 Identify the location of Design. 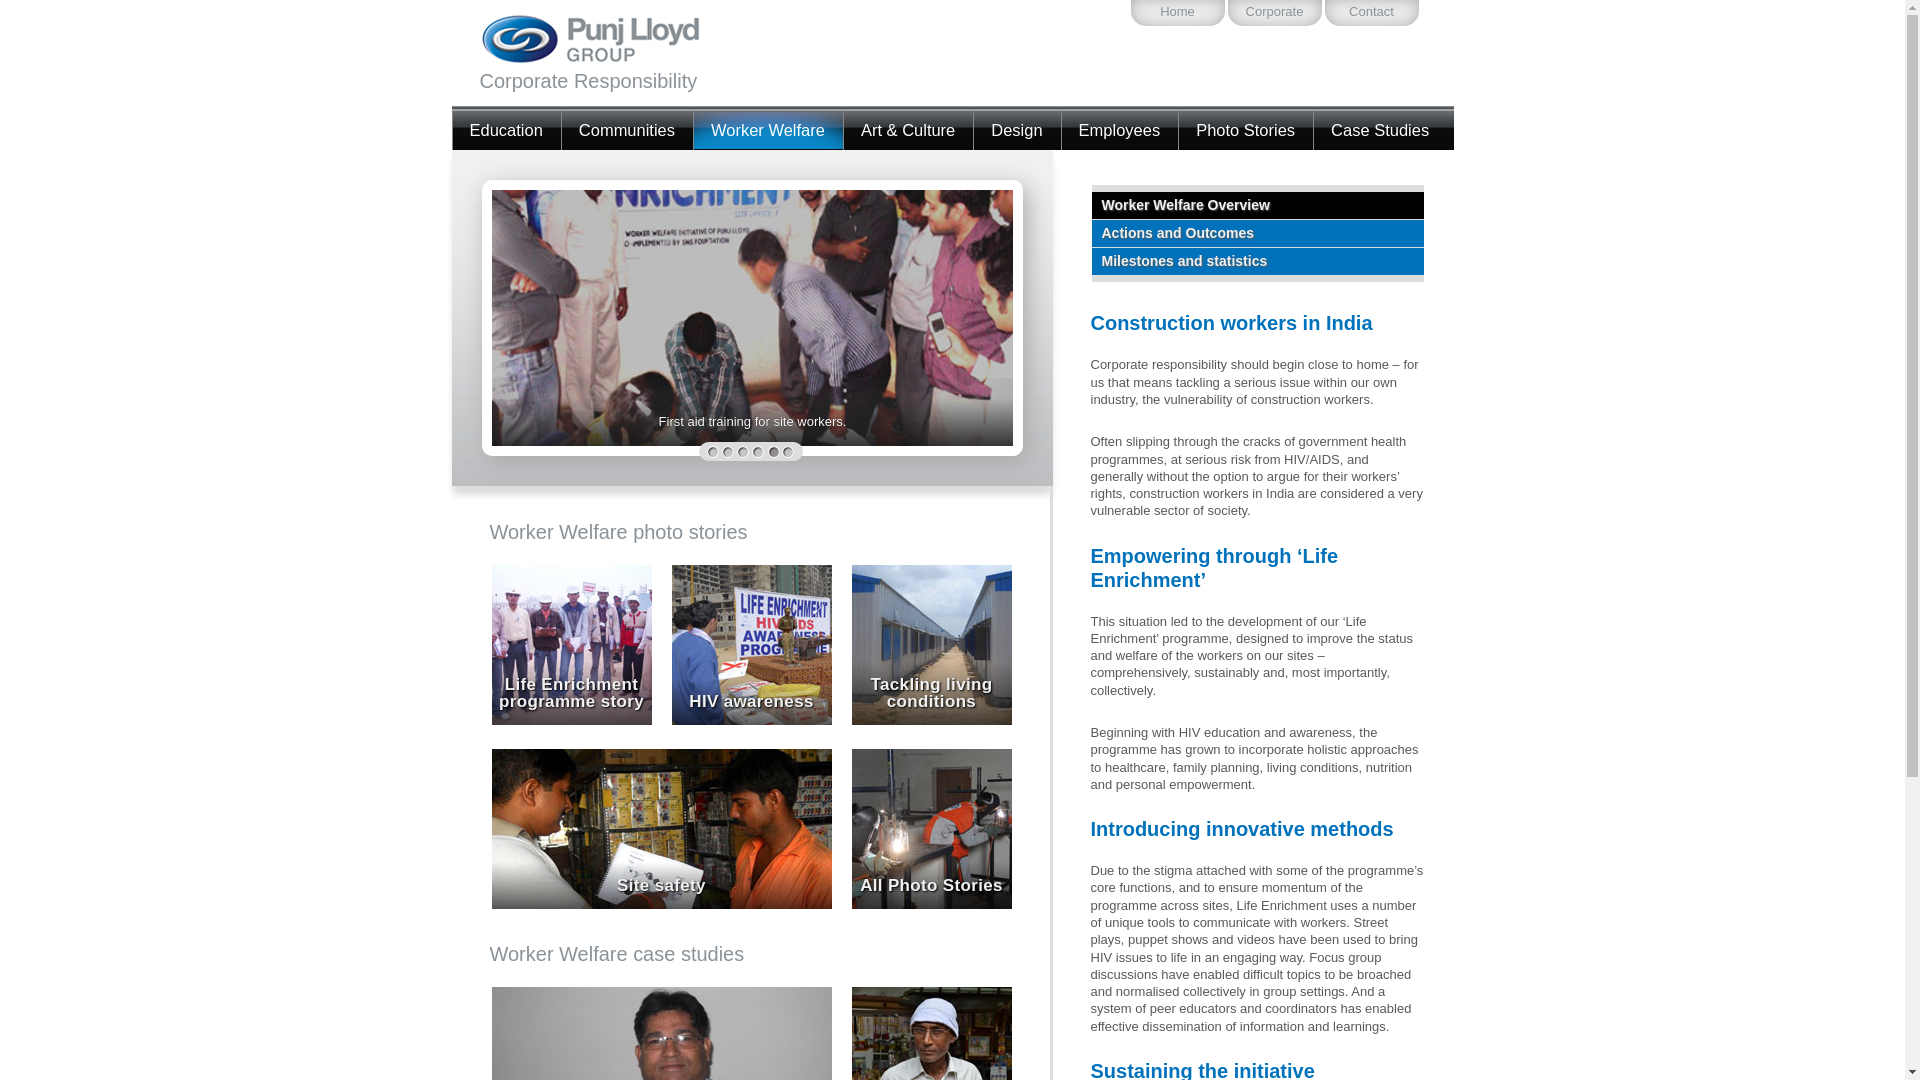
(1016, 130).